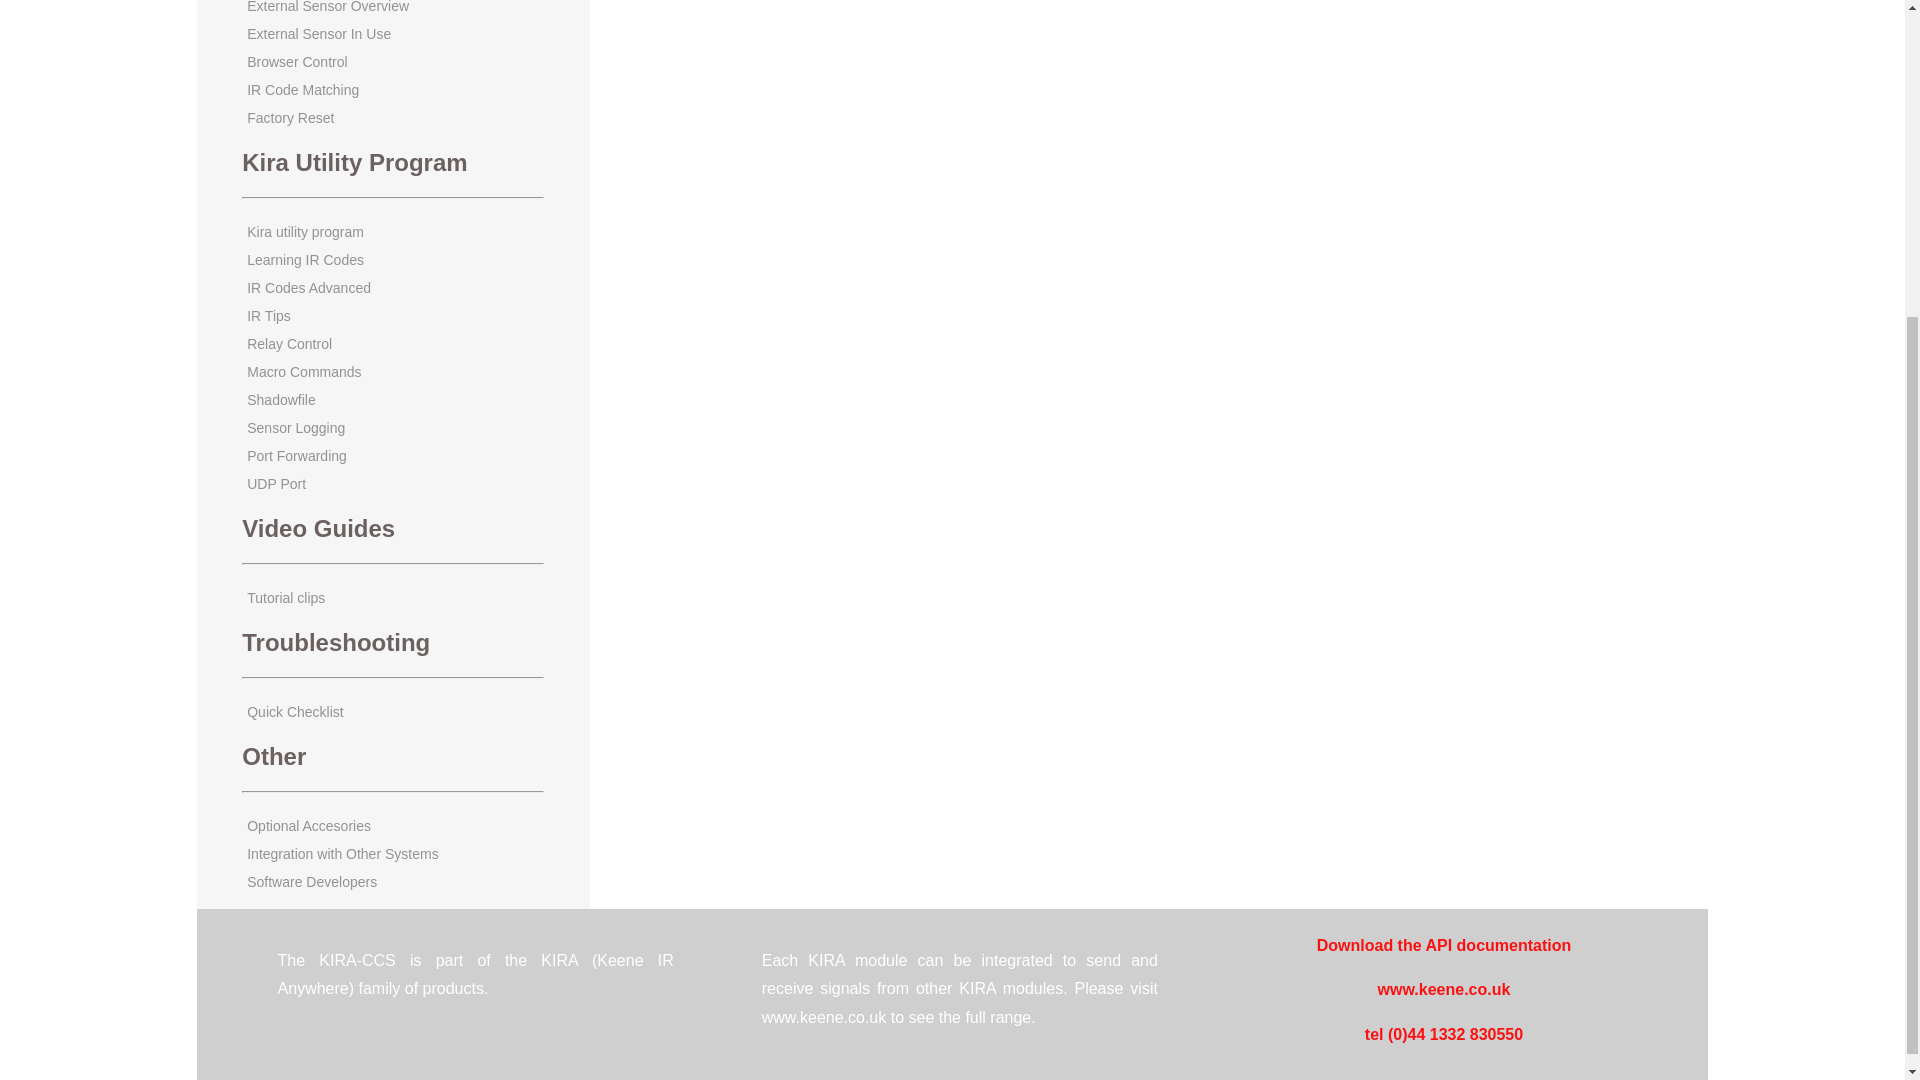 The image size is (1920, 1080). What do you see at coordinates (308, 287) in the screenshot?
I see `Link` at bounding box center [308, 287].